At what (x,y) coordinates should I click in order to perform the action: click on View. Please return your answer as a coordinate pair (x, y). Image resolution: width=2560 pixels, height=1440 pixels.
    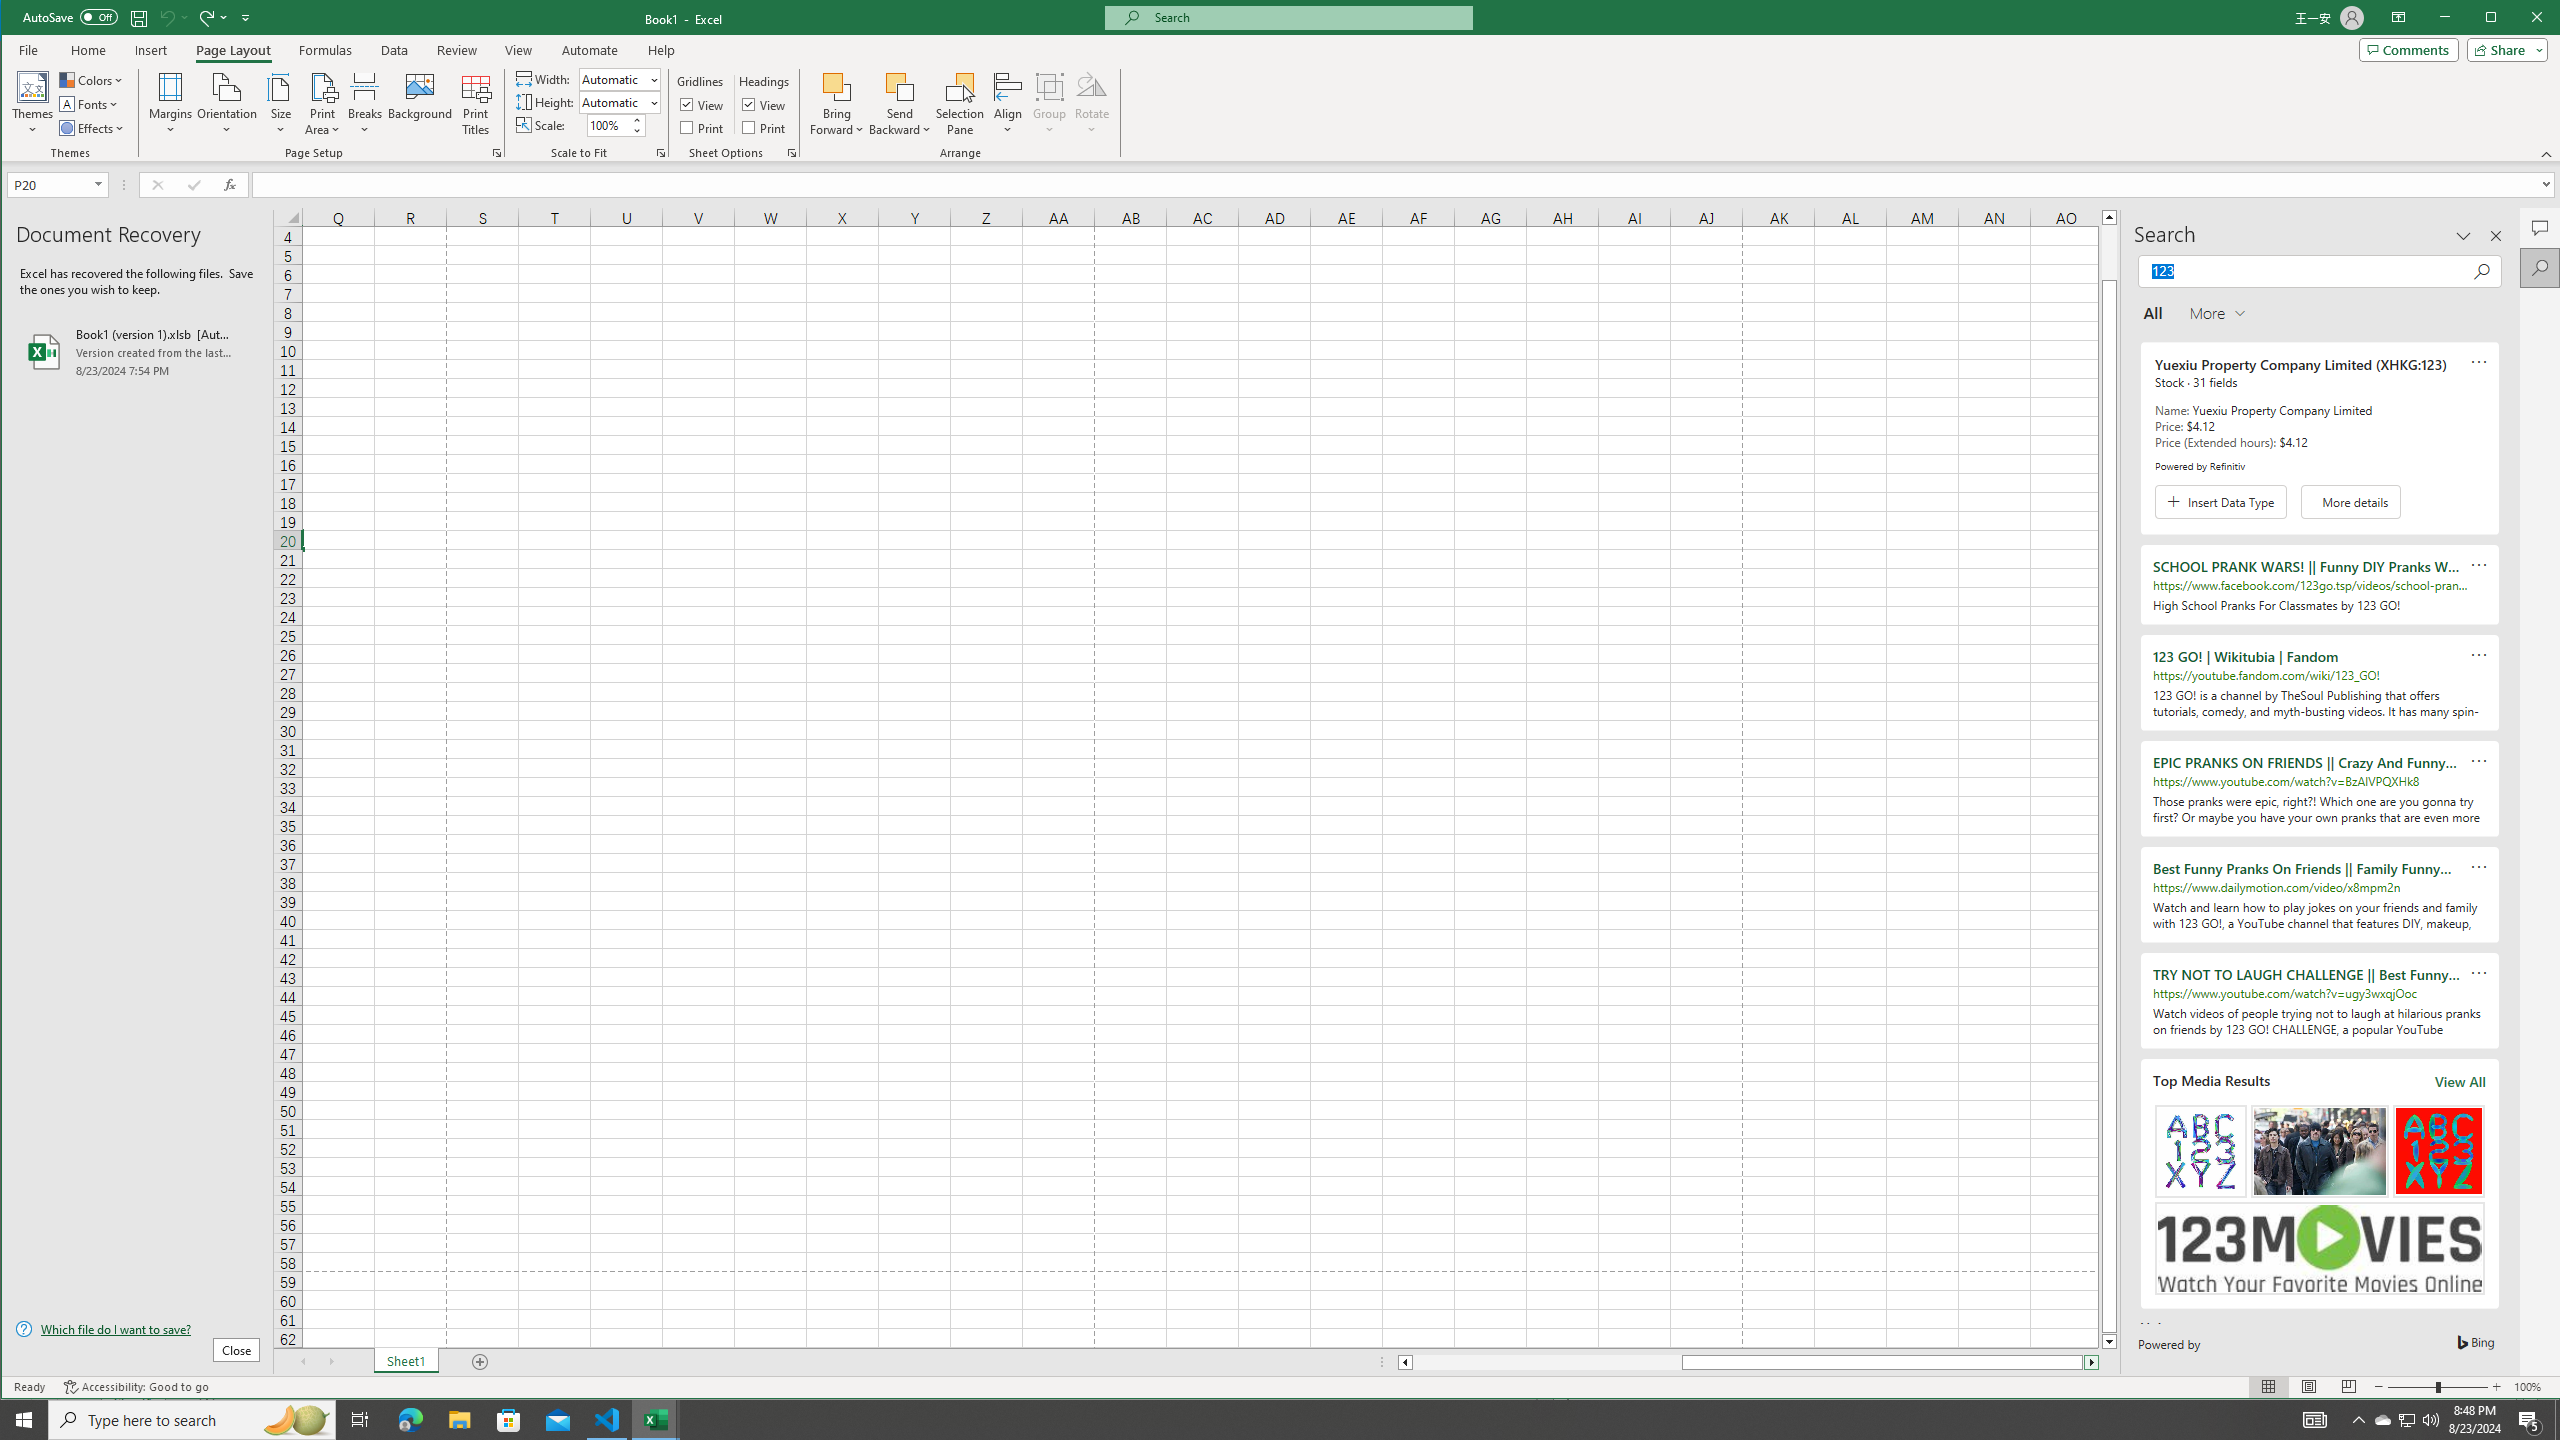
    Looking at the image, I should click on (518, 50).